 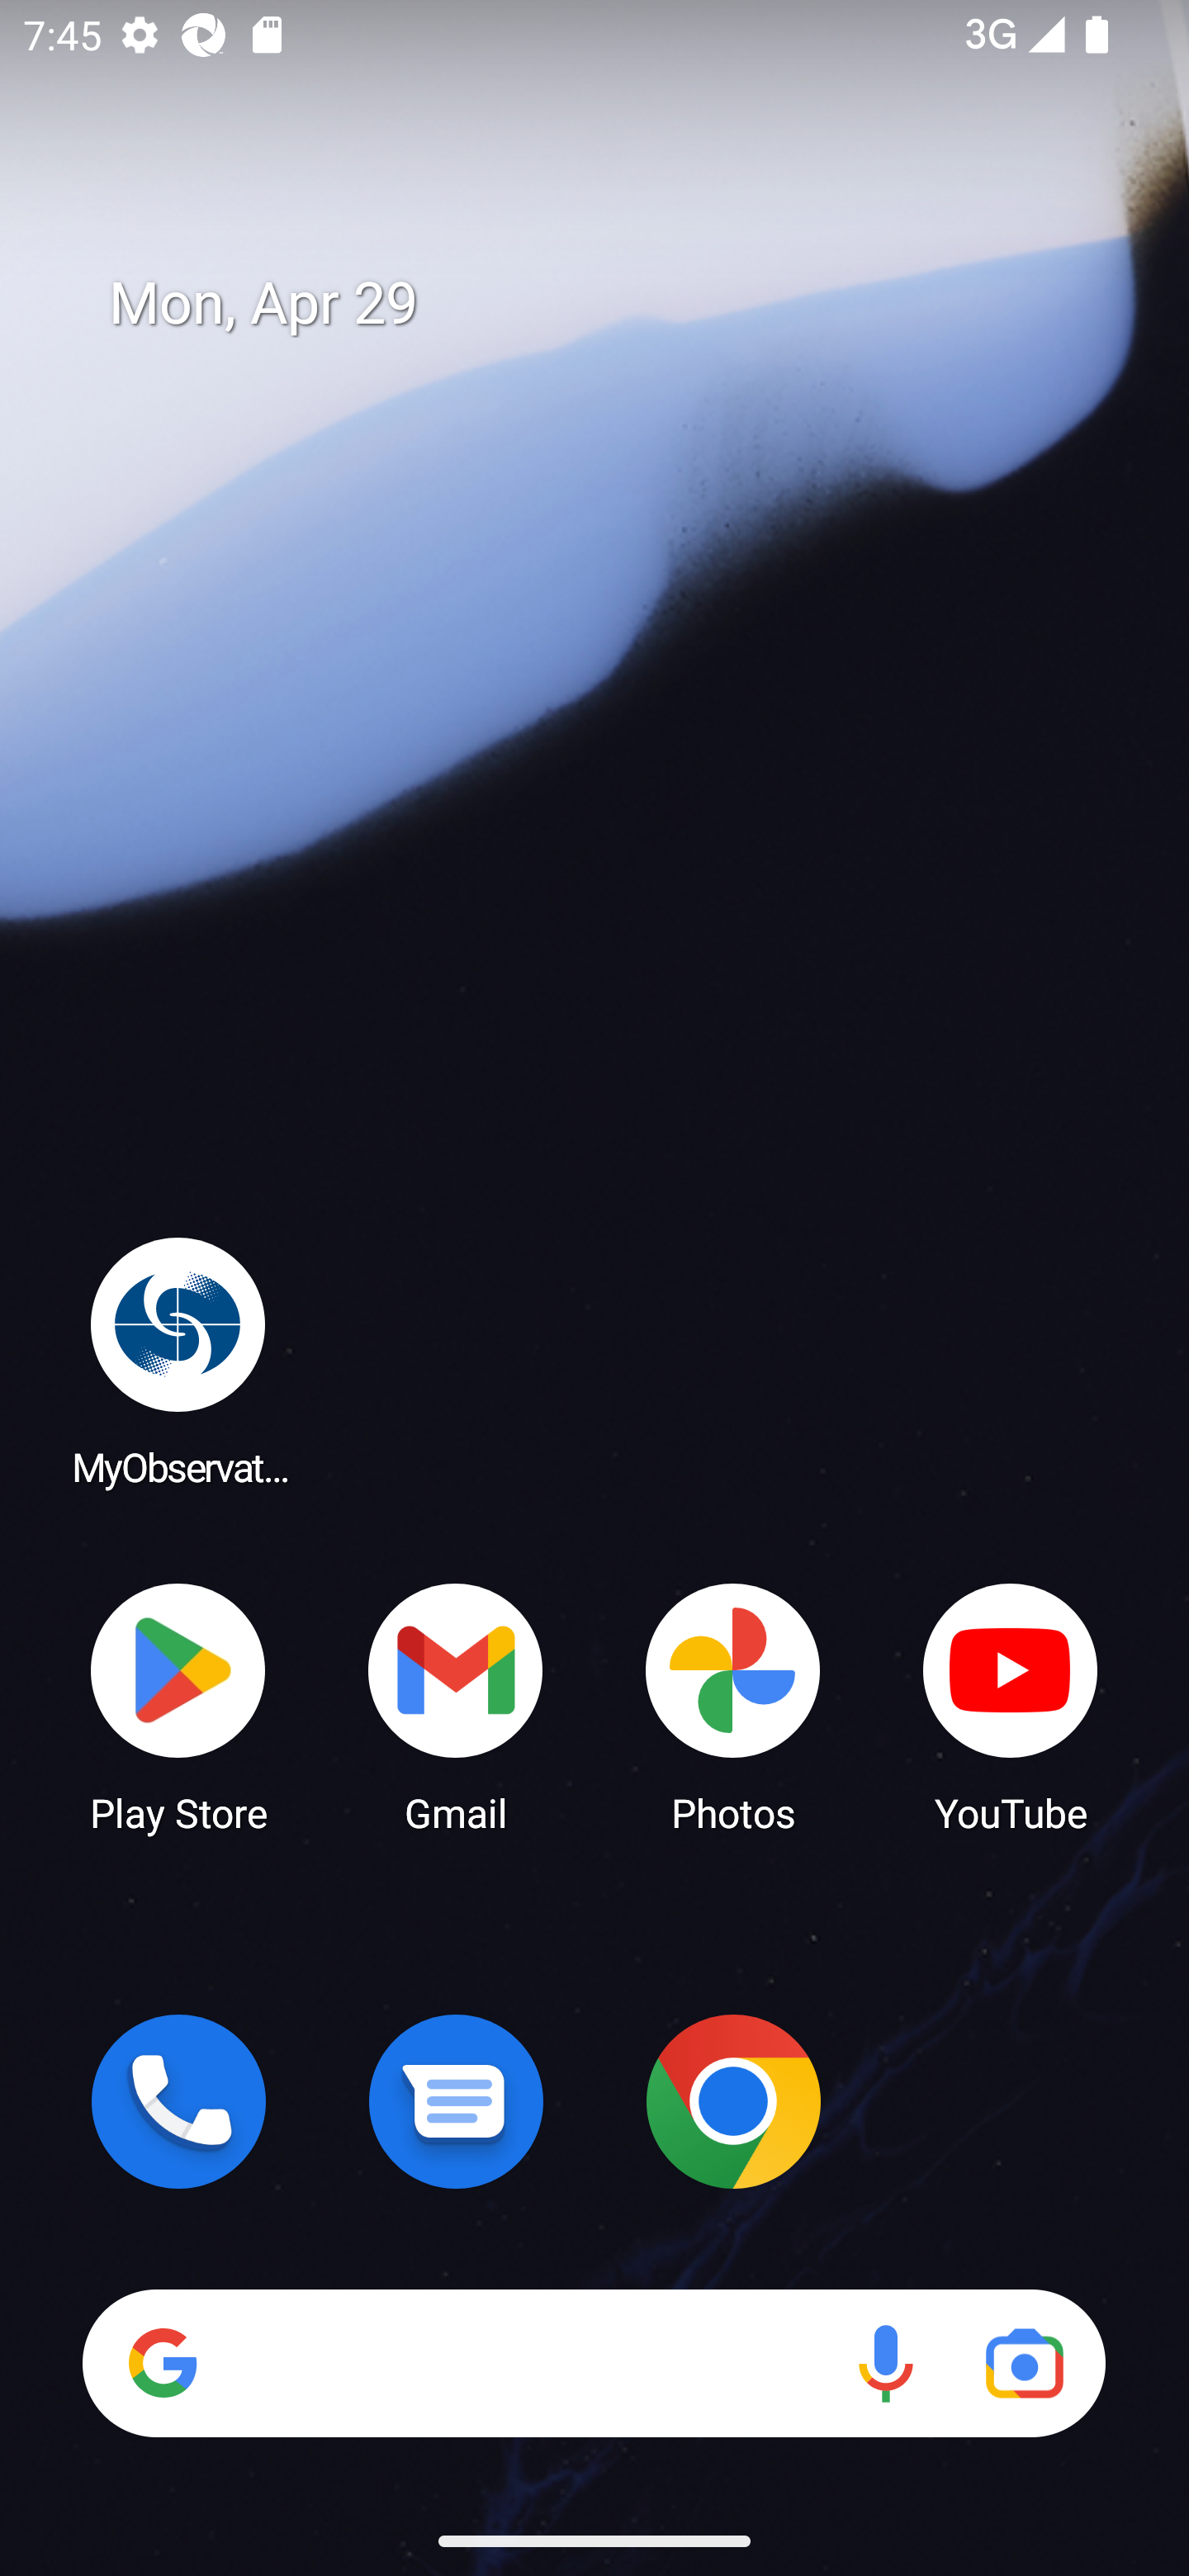 I want to click on Mon, Apr 29, so click(x=618, y=304).